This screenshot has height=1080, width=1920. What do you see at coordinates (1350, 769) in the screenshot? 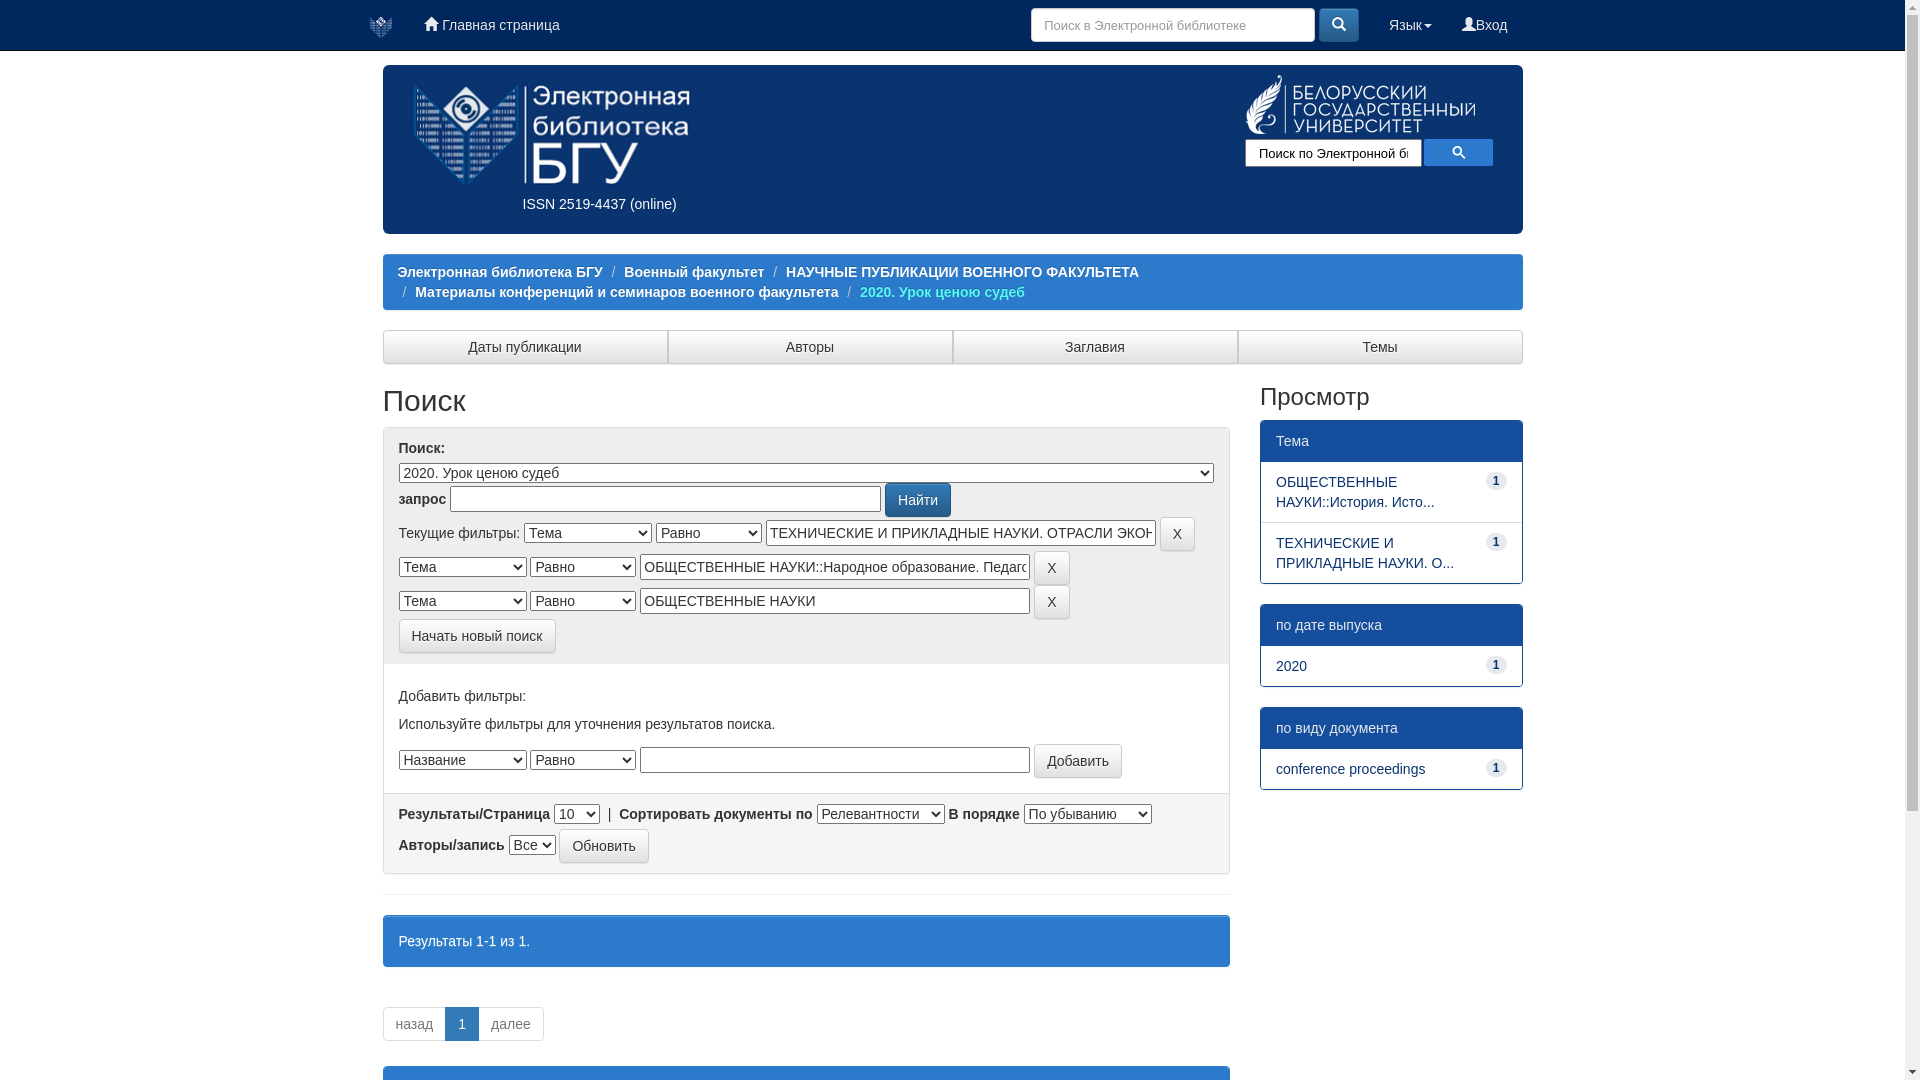
I see `conference proceedings` at bounding box center [1350, 769].